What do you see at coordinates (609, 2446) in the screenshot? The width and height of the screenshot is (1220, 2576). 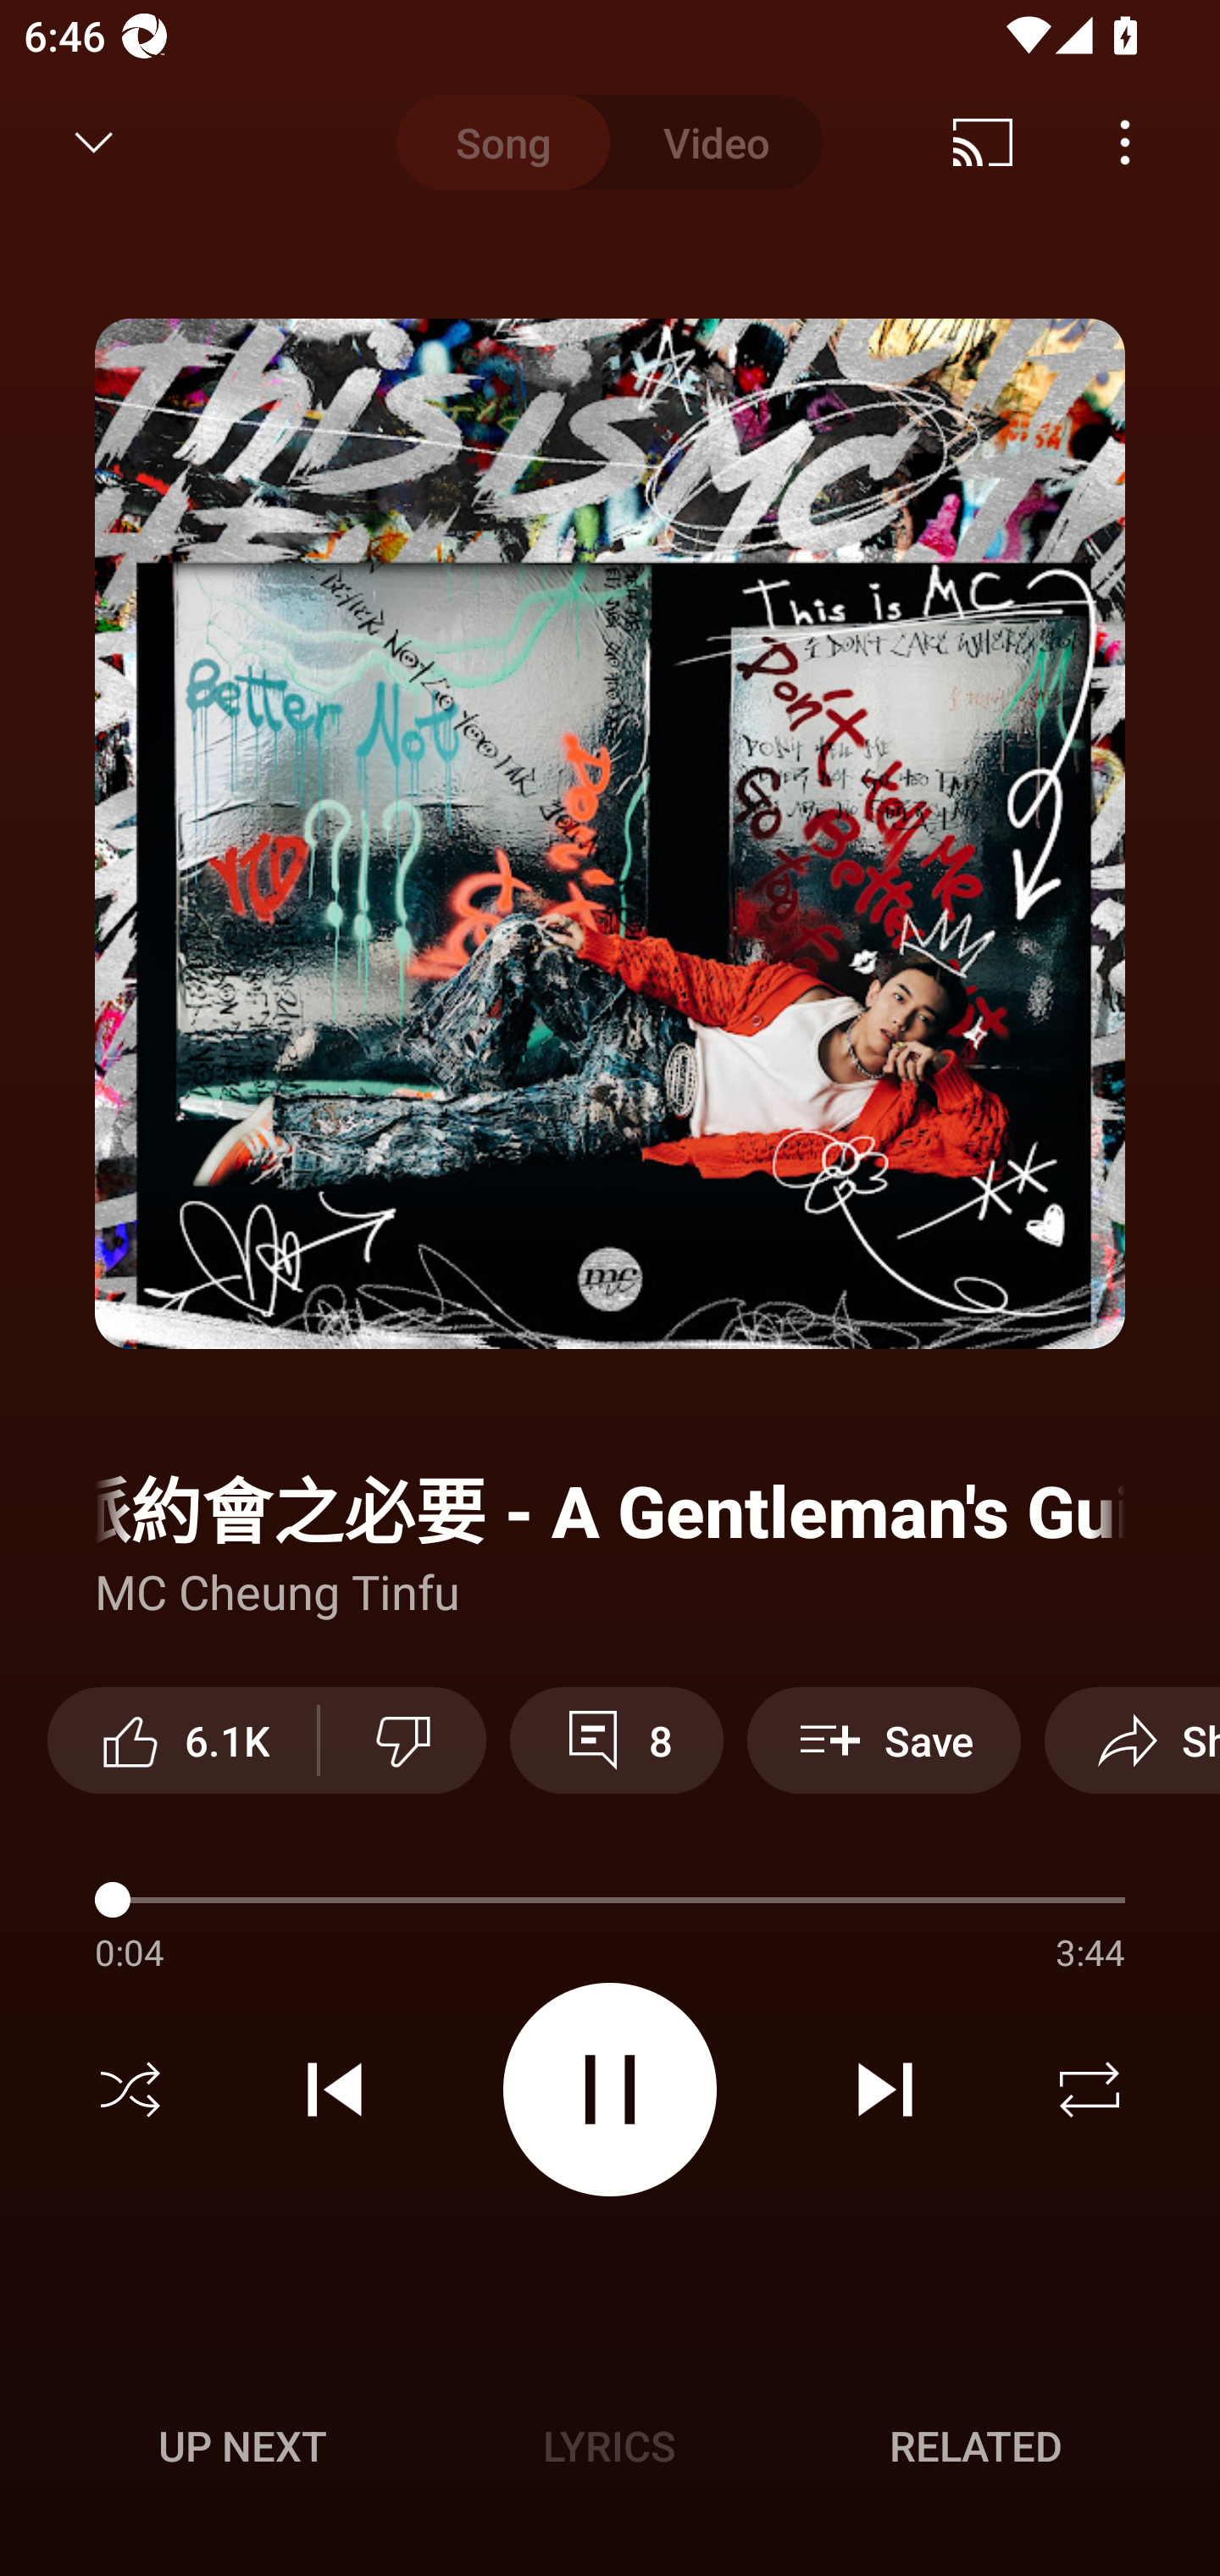 I see `Lyrics LYRICS` at bounding box center [609, 2446].